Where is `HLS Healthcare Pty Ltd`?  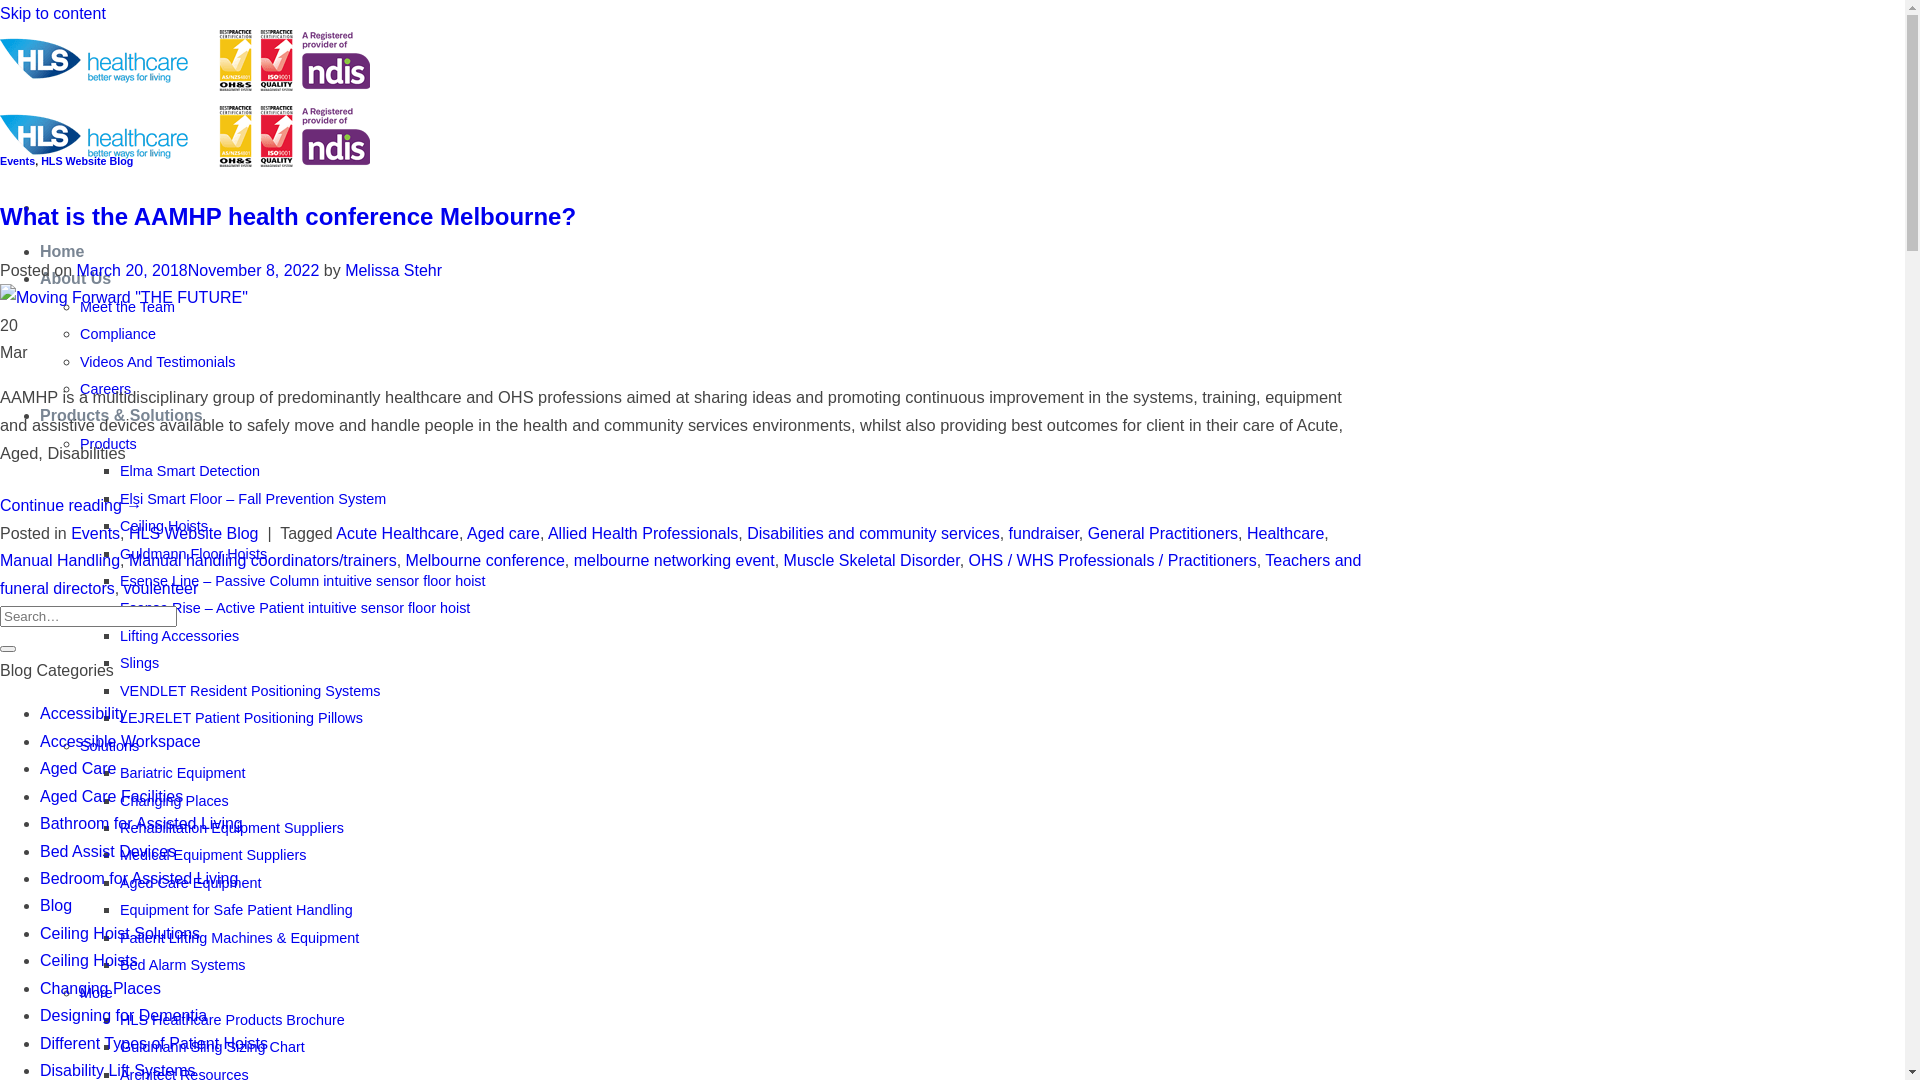
HLS Healthcare Pty Ltd is located at coordinates (185, 126).